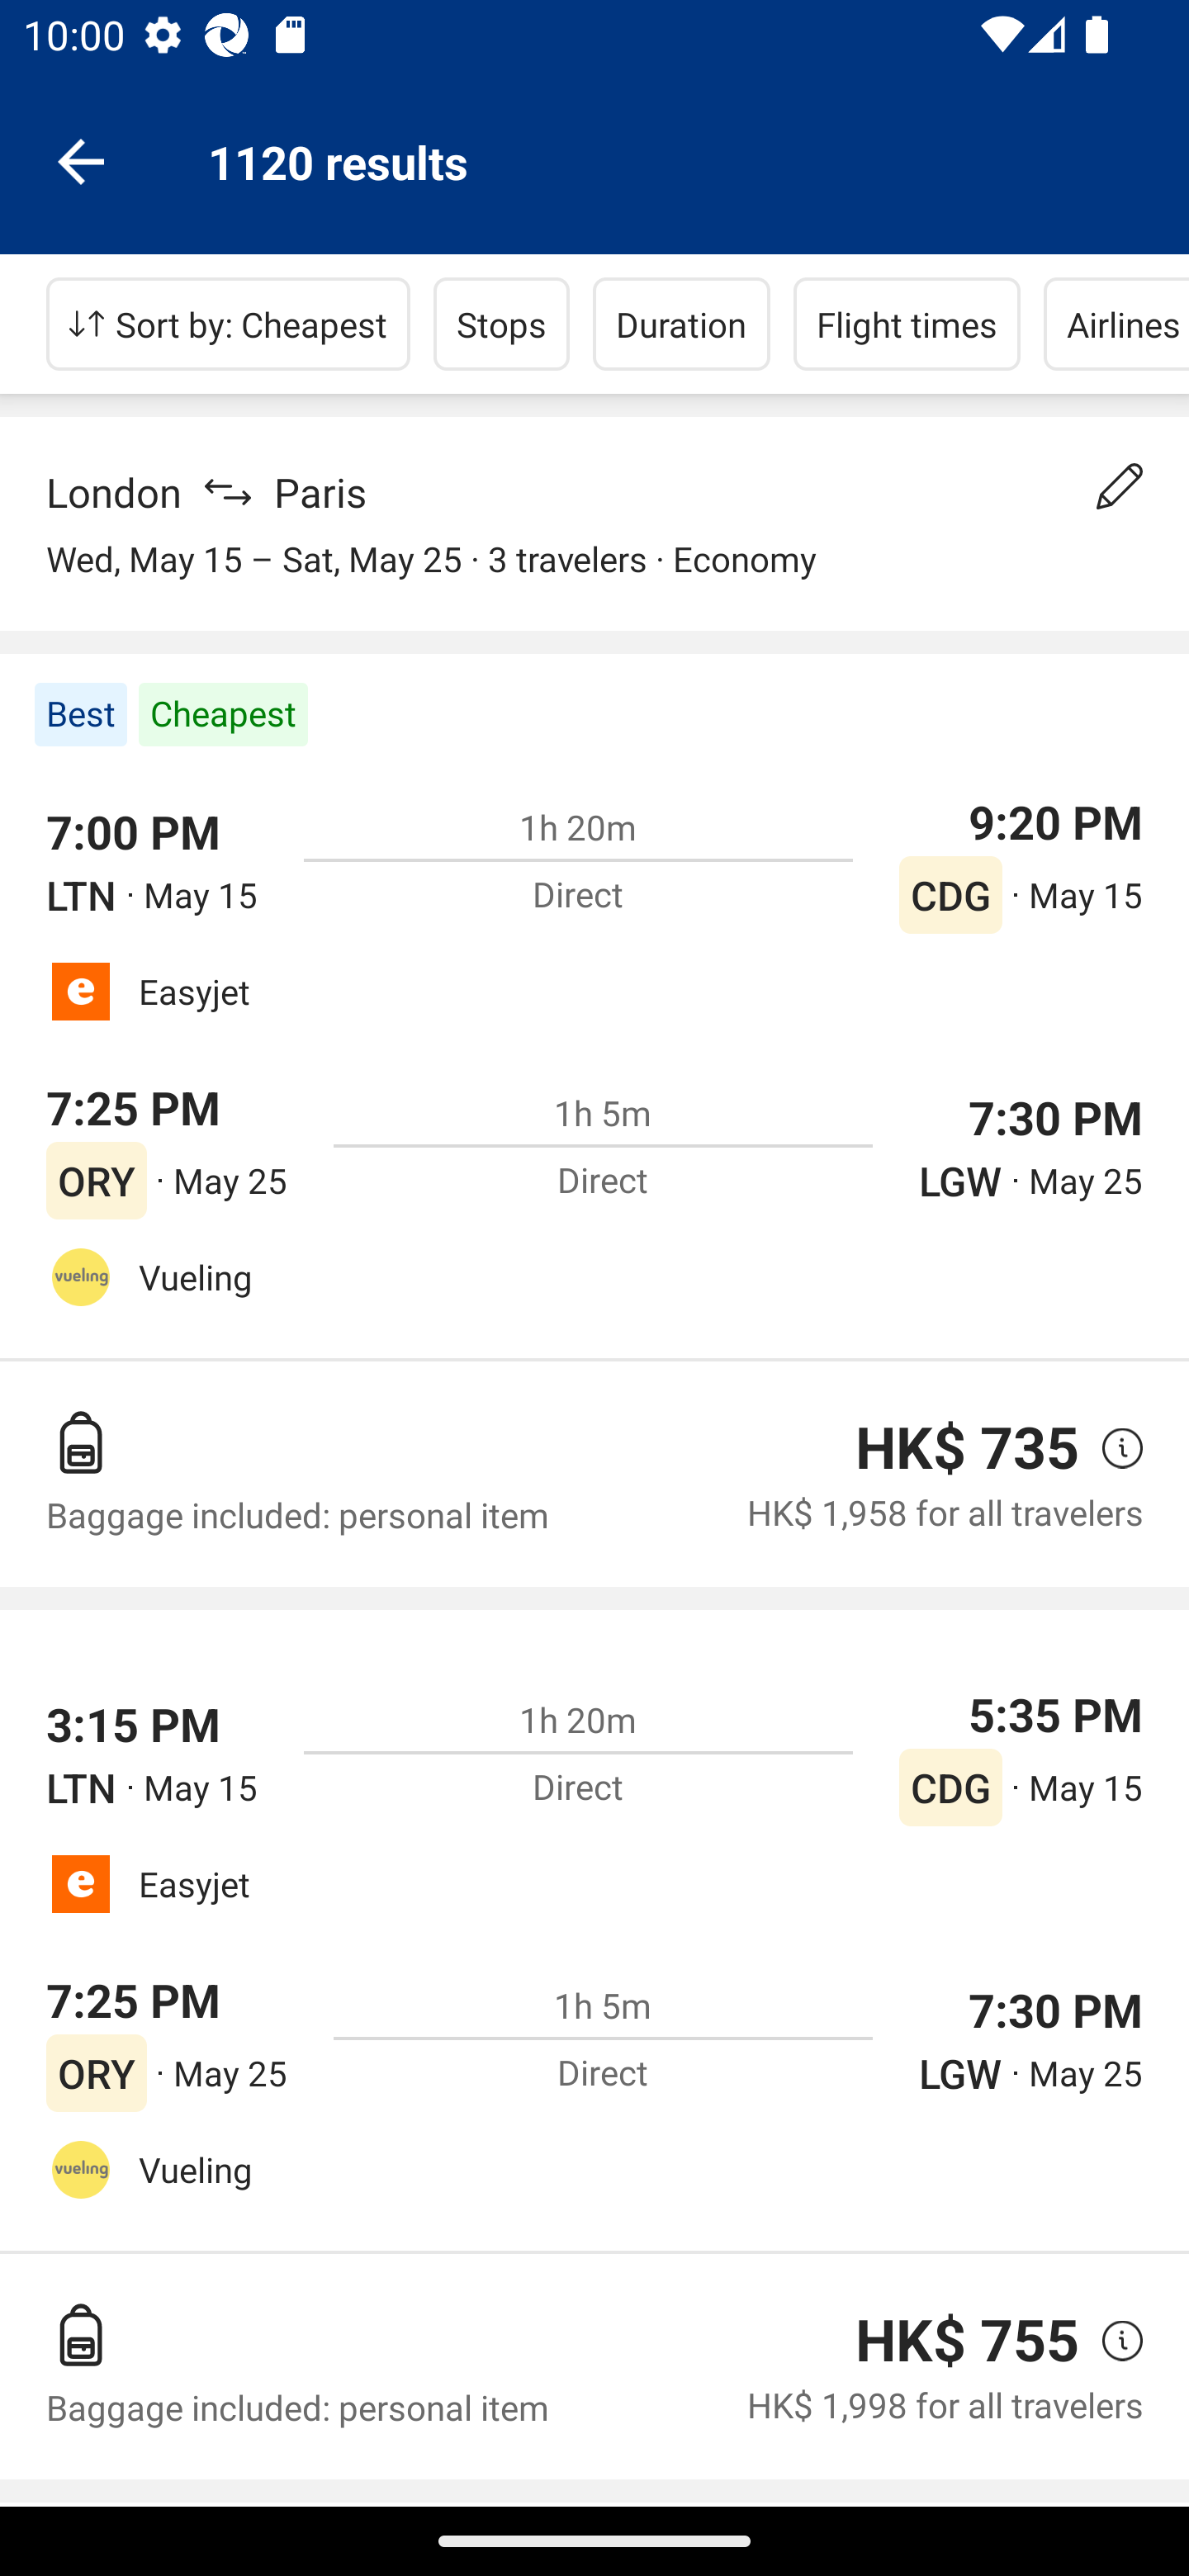  Describe the element at coordinates (1111, 1448) in the screenshot. I see `view price details, opens a pop-up` at that location.